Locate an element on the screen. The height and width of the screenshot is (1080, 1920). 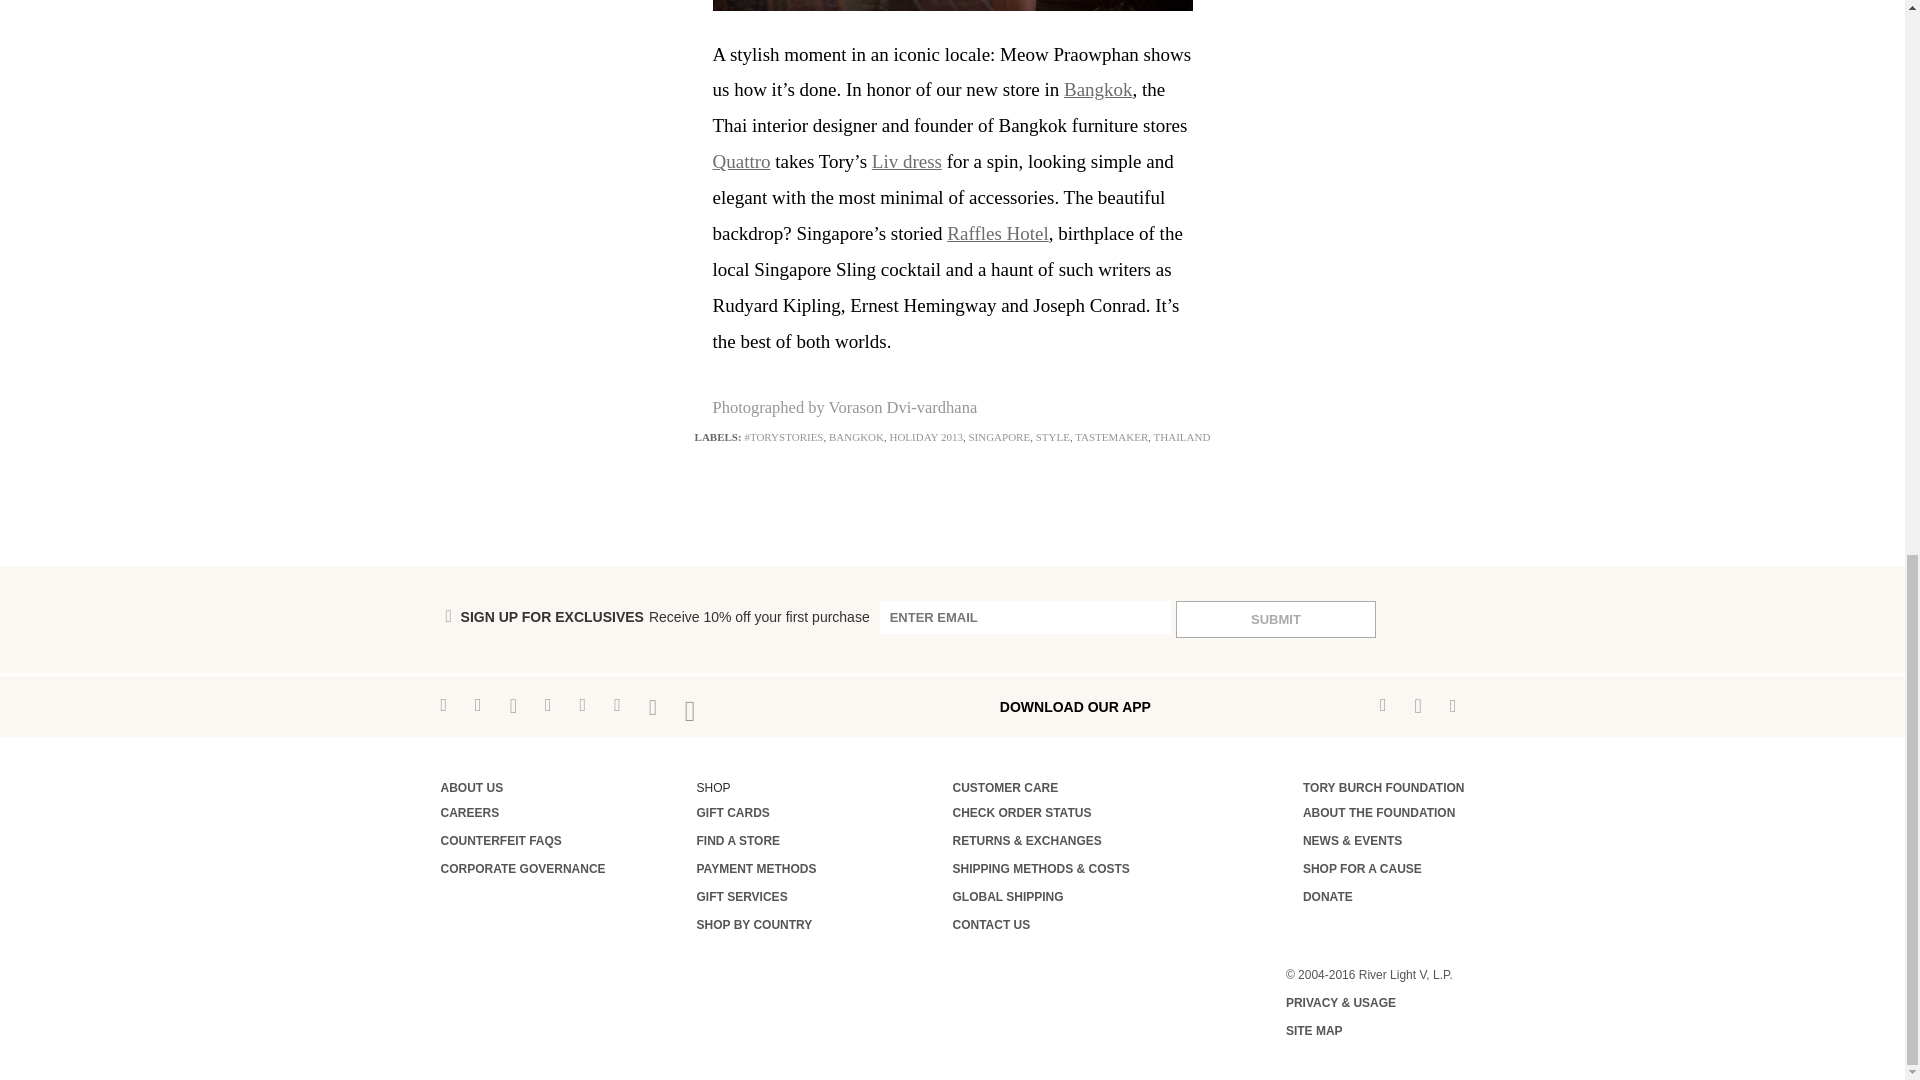
Quattro is located at coordinates (740, 161).